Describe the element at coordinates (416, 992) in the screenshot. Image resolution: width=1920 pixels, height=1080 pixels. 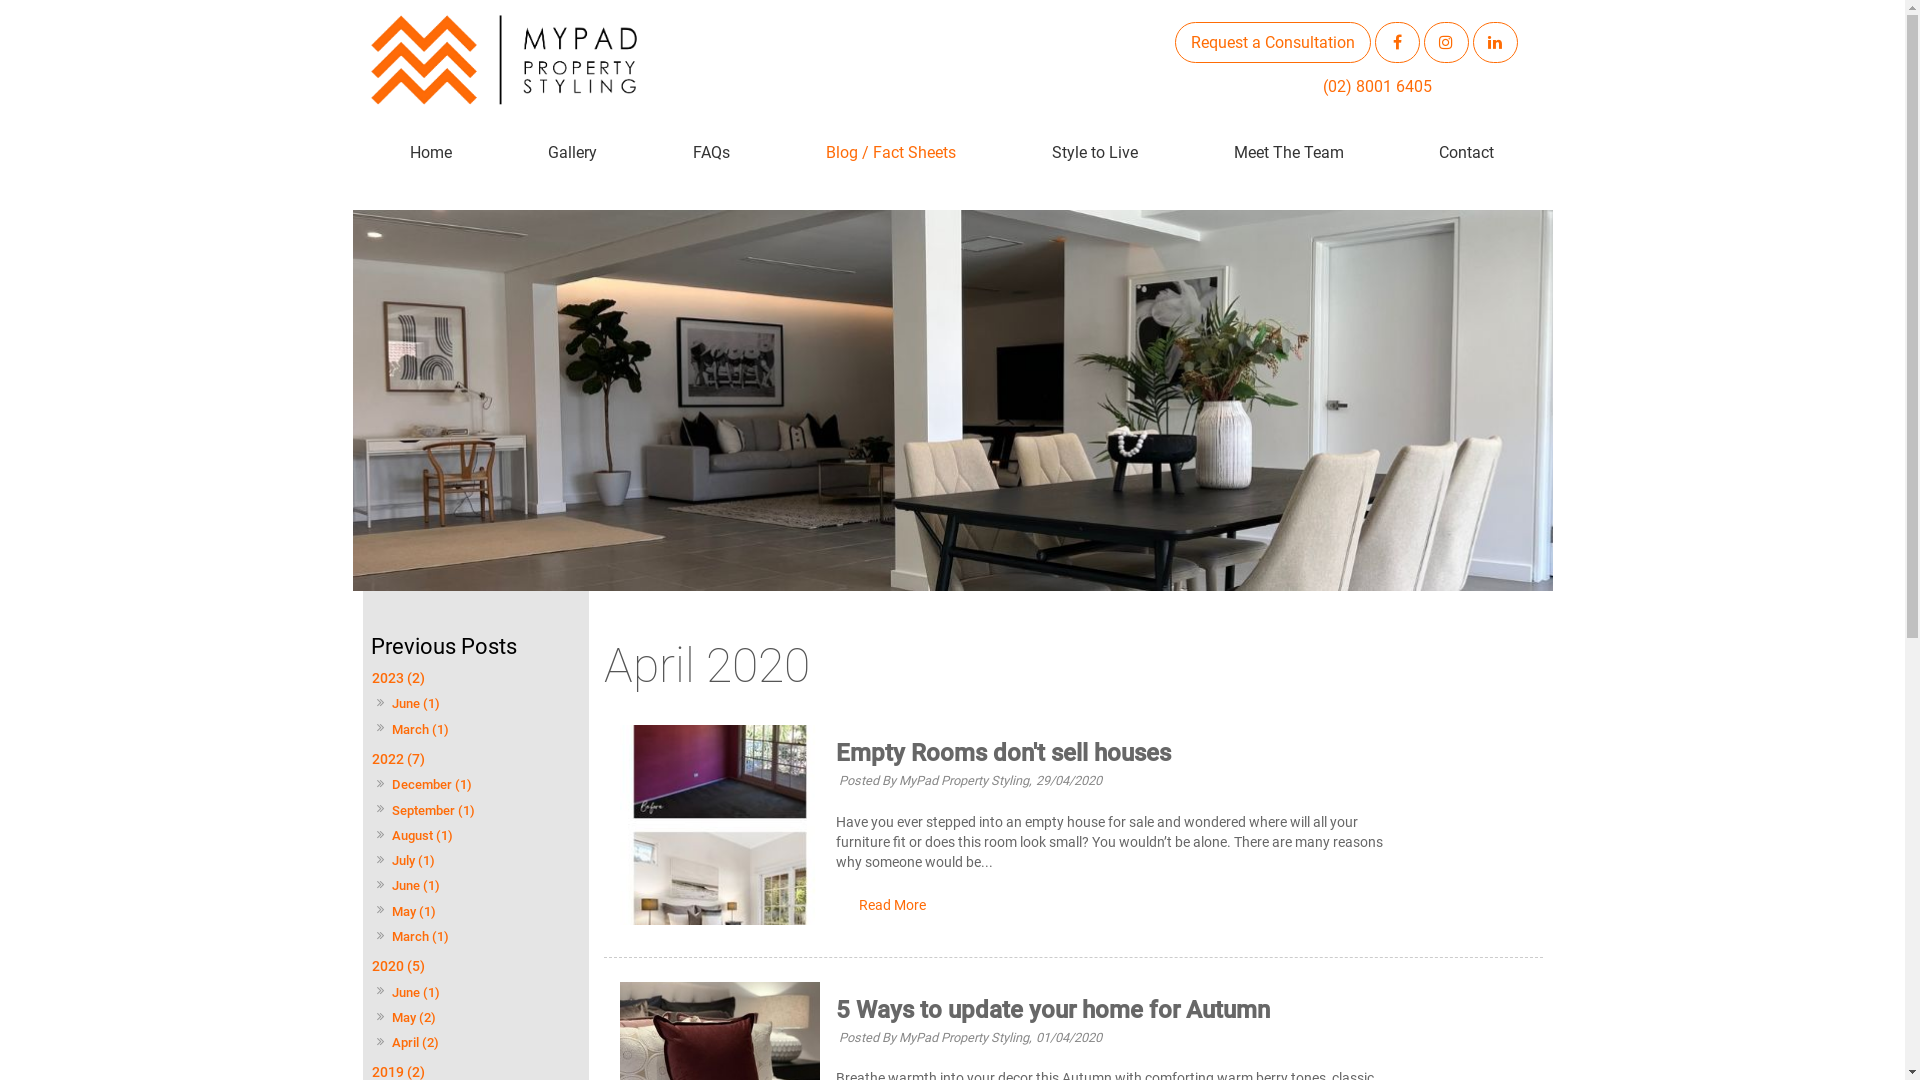
I see `June (1)` at that location.